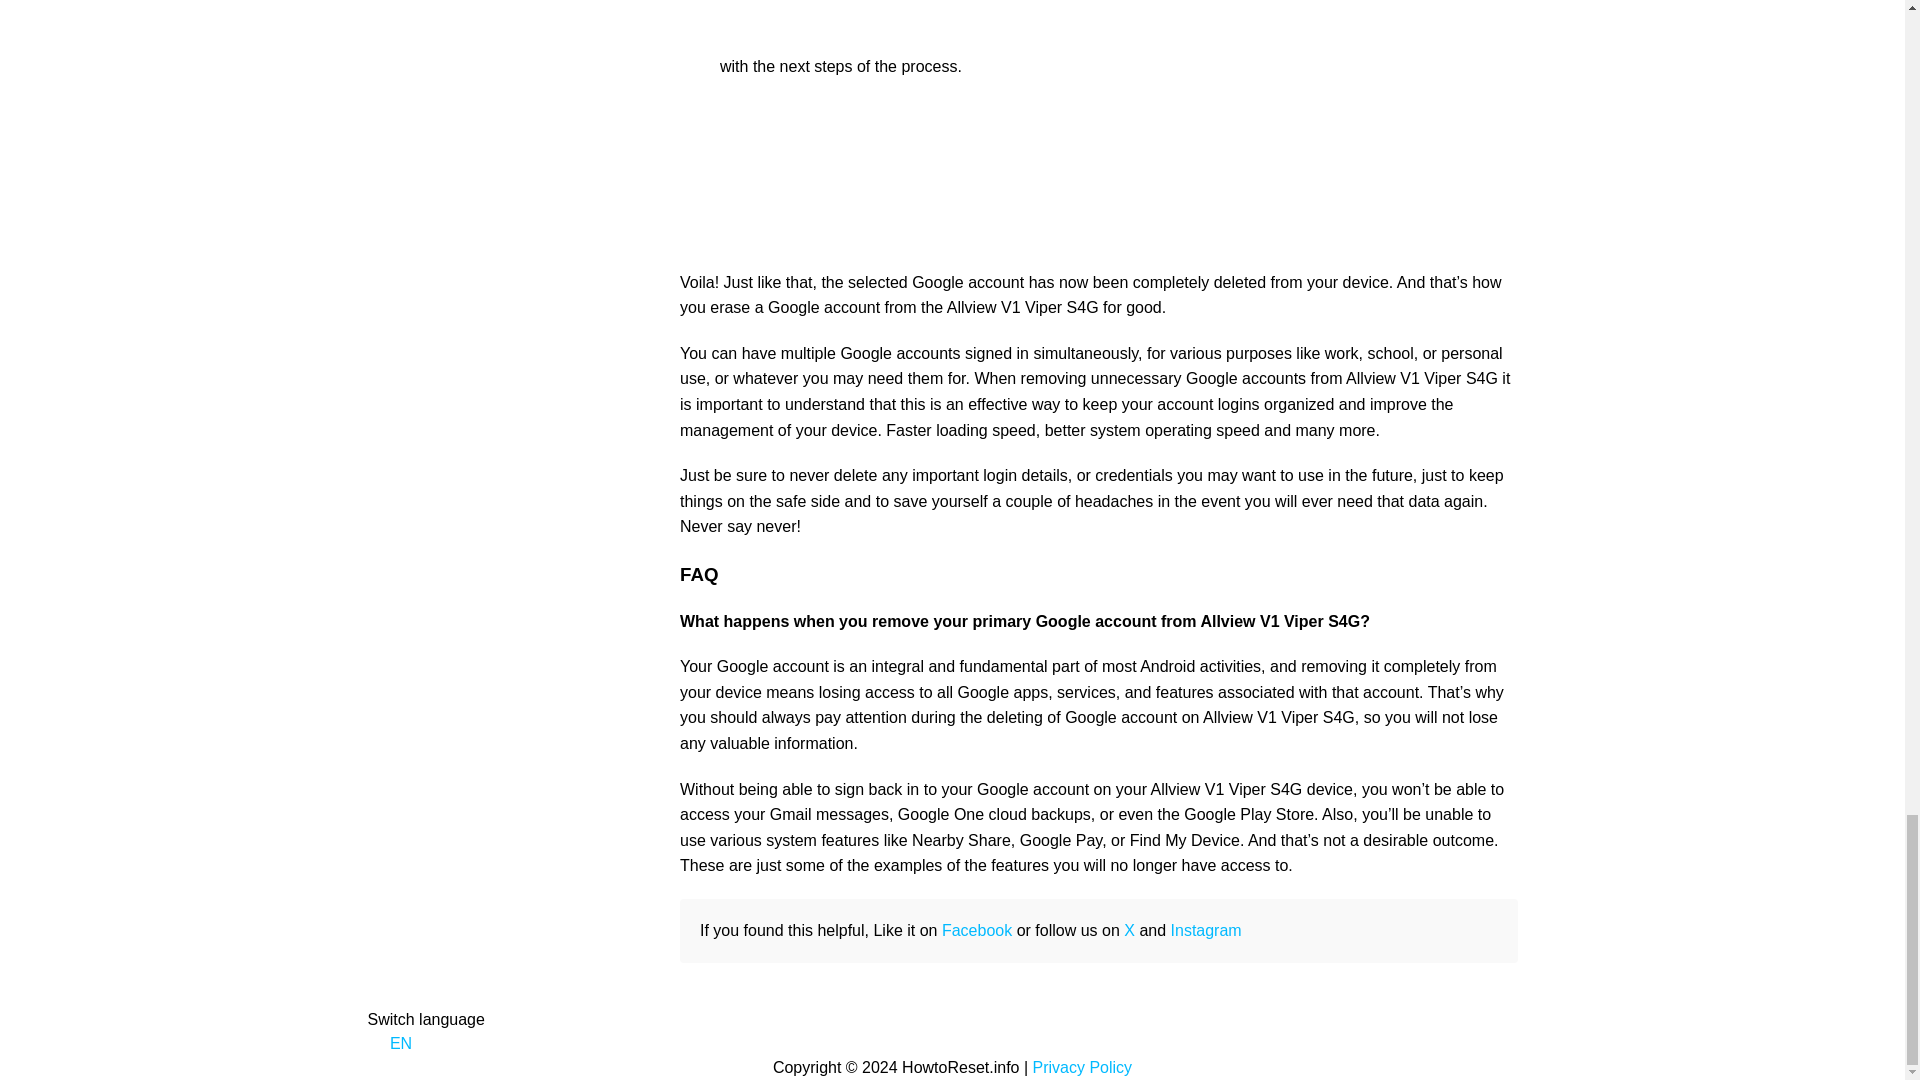 The image size is (1920, 1080). I want to click on Erase Google user Allview V1 Viper S4G, so click(1058, 66).